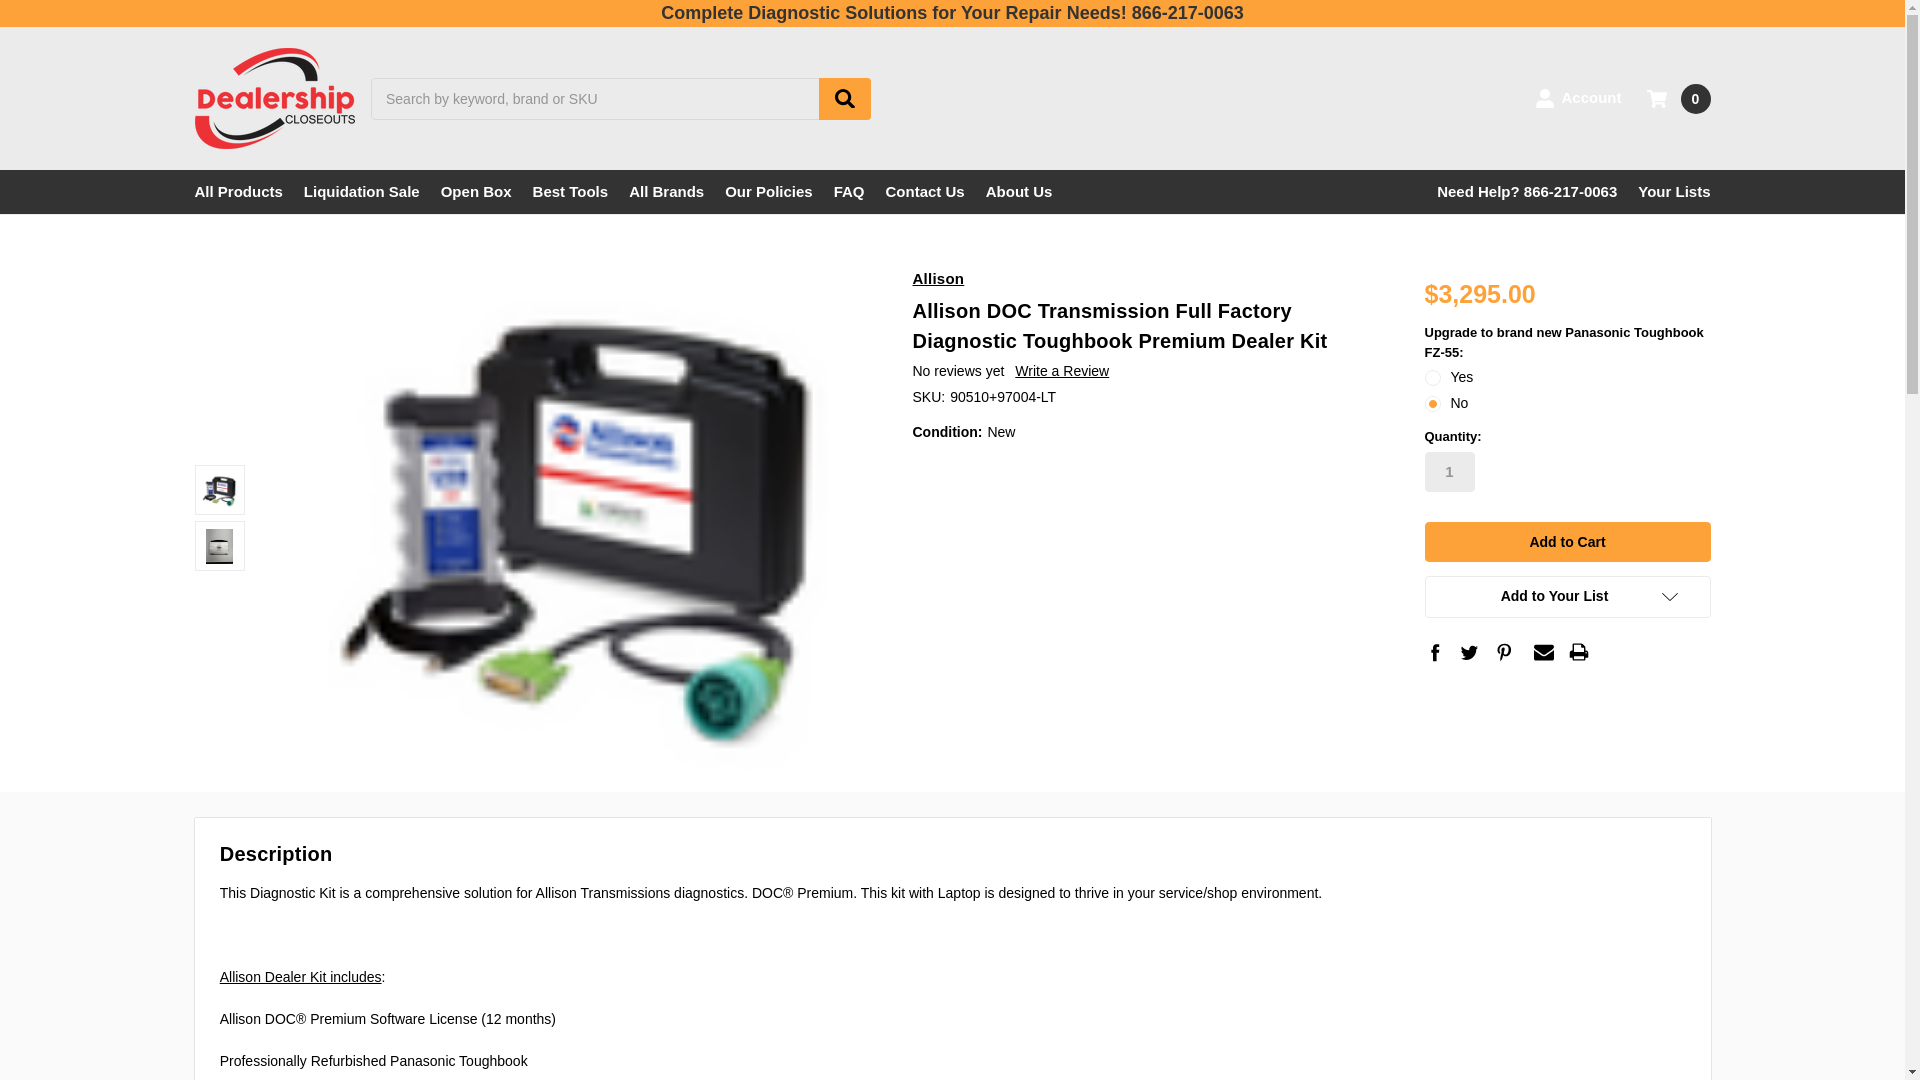 The image size is (1920, 1080). Describe the element at coordinates (1578, 98) in the screenshot. I see `Account` at that location.